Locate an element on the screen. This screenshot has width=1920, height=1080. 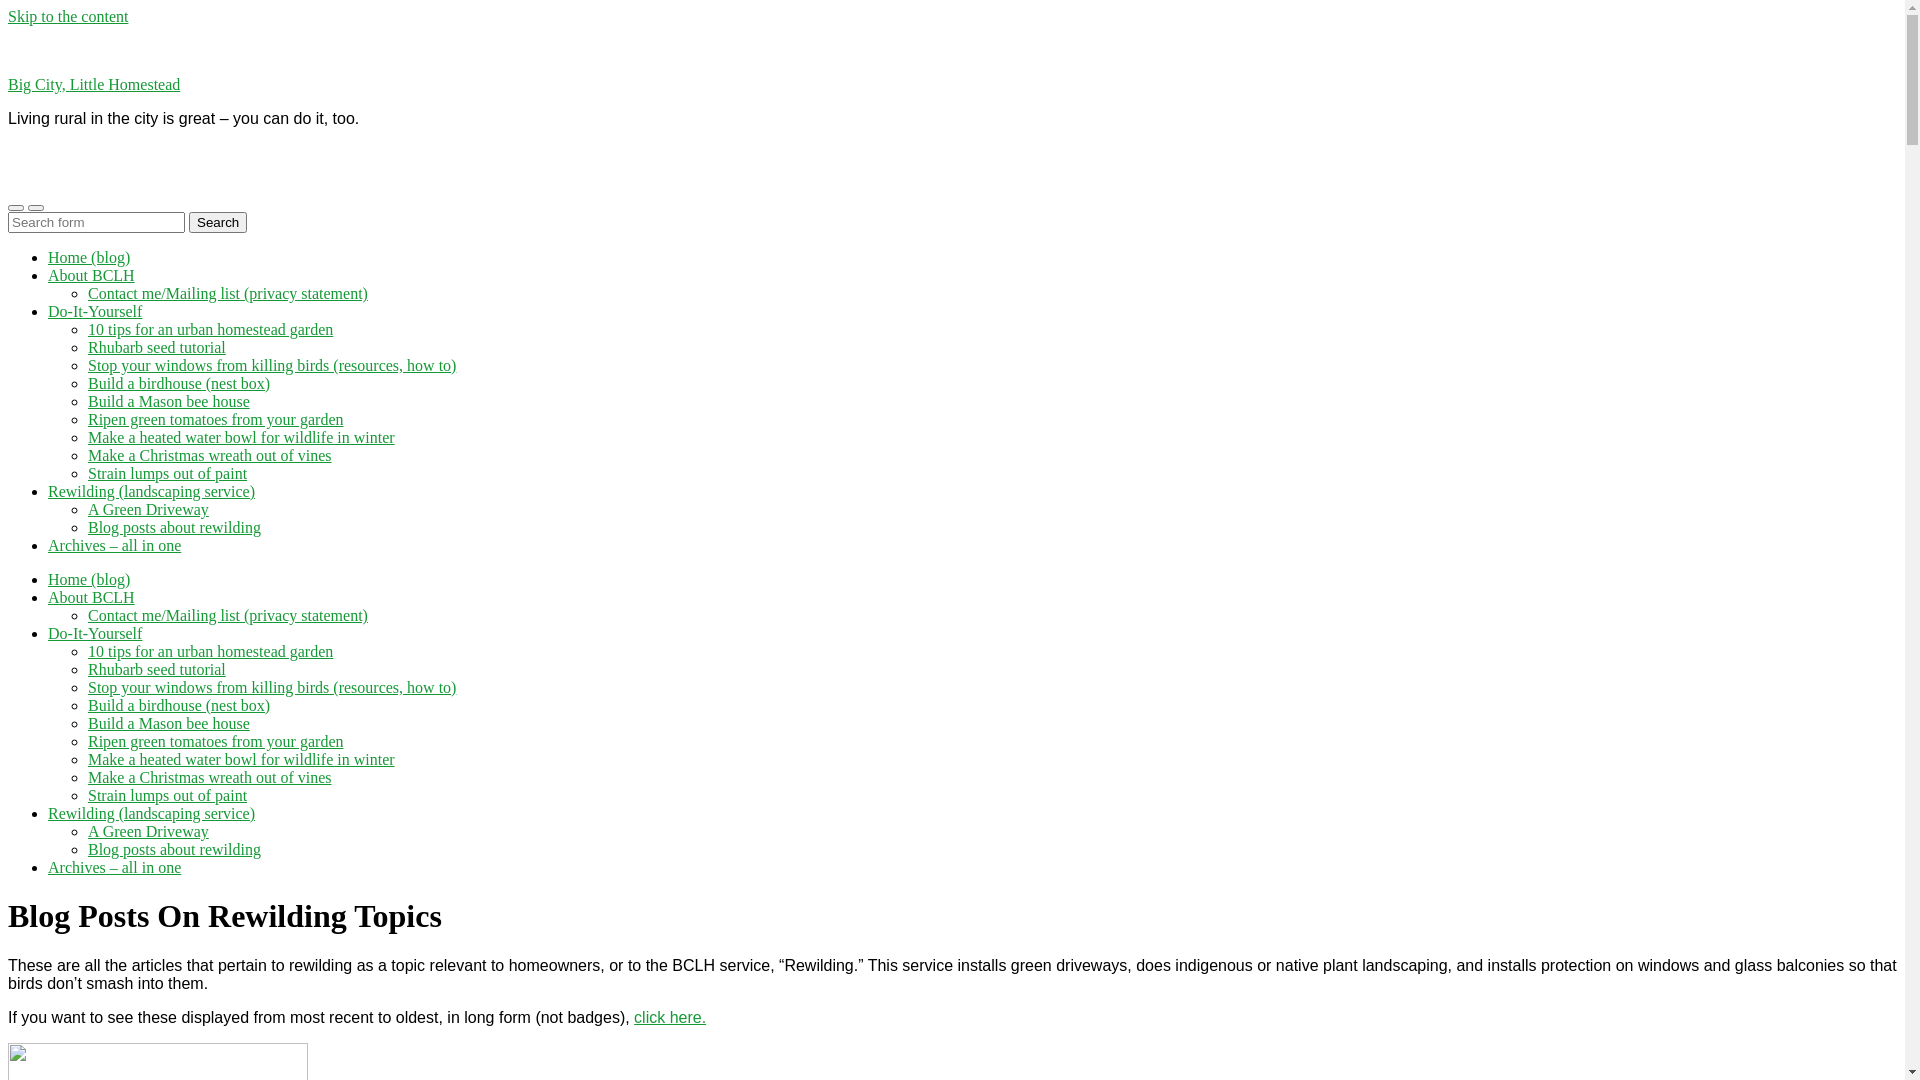
Ripen green tomatoes from your garden is located at coordinates (216, 742).